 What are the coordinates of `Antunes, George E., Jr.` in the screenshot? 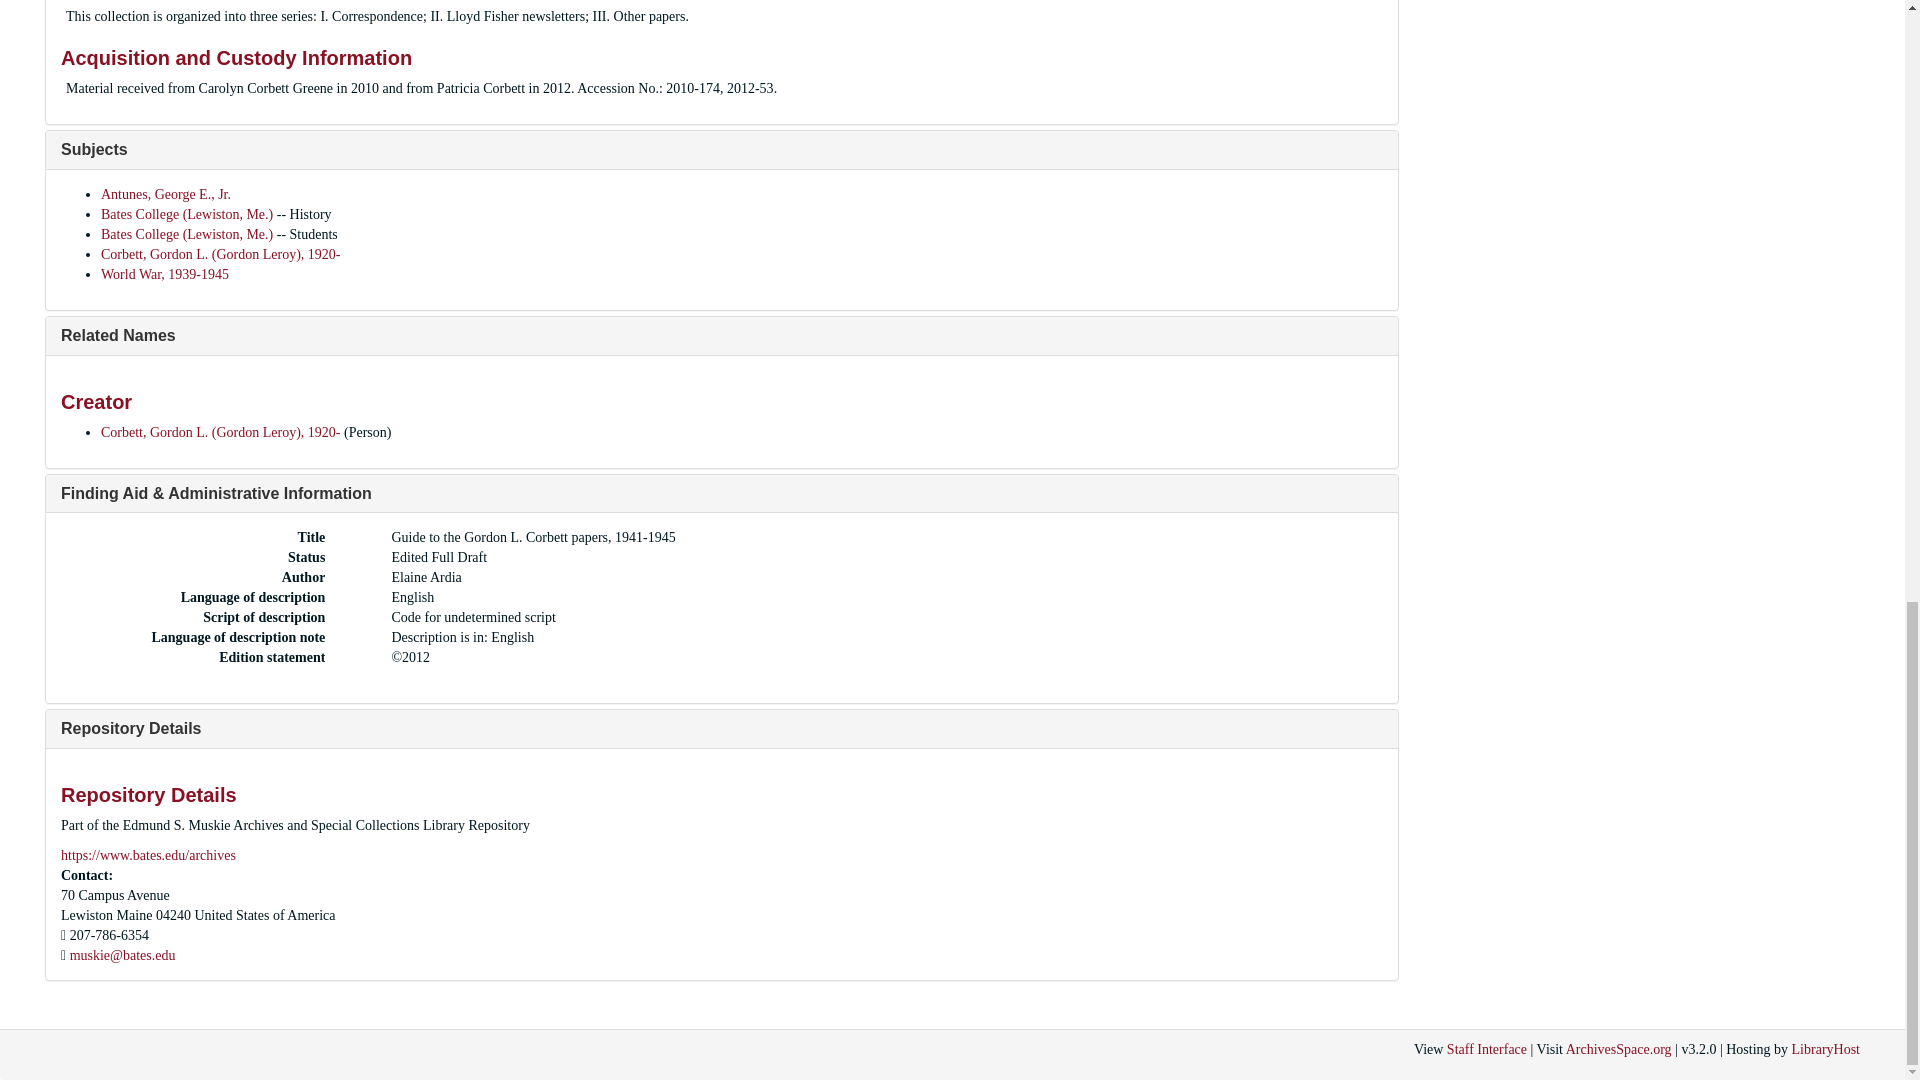 It's located at (166, 194).